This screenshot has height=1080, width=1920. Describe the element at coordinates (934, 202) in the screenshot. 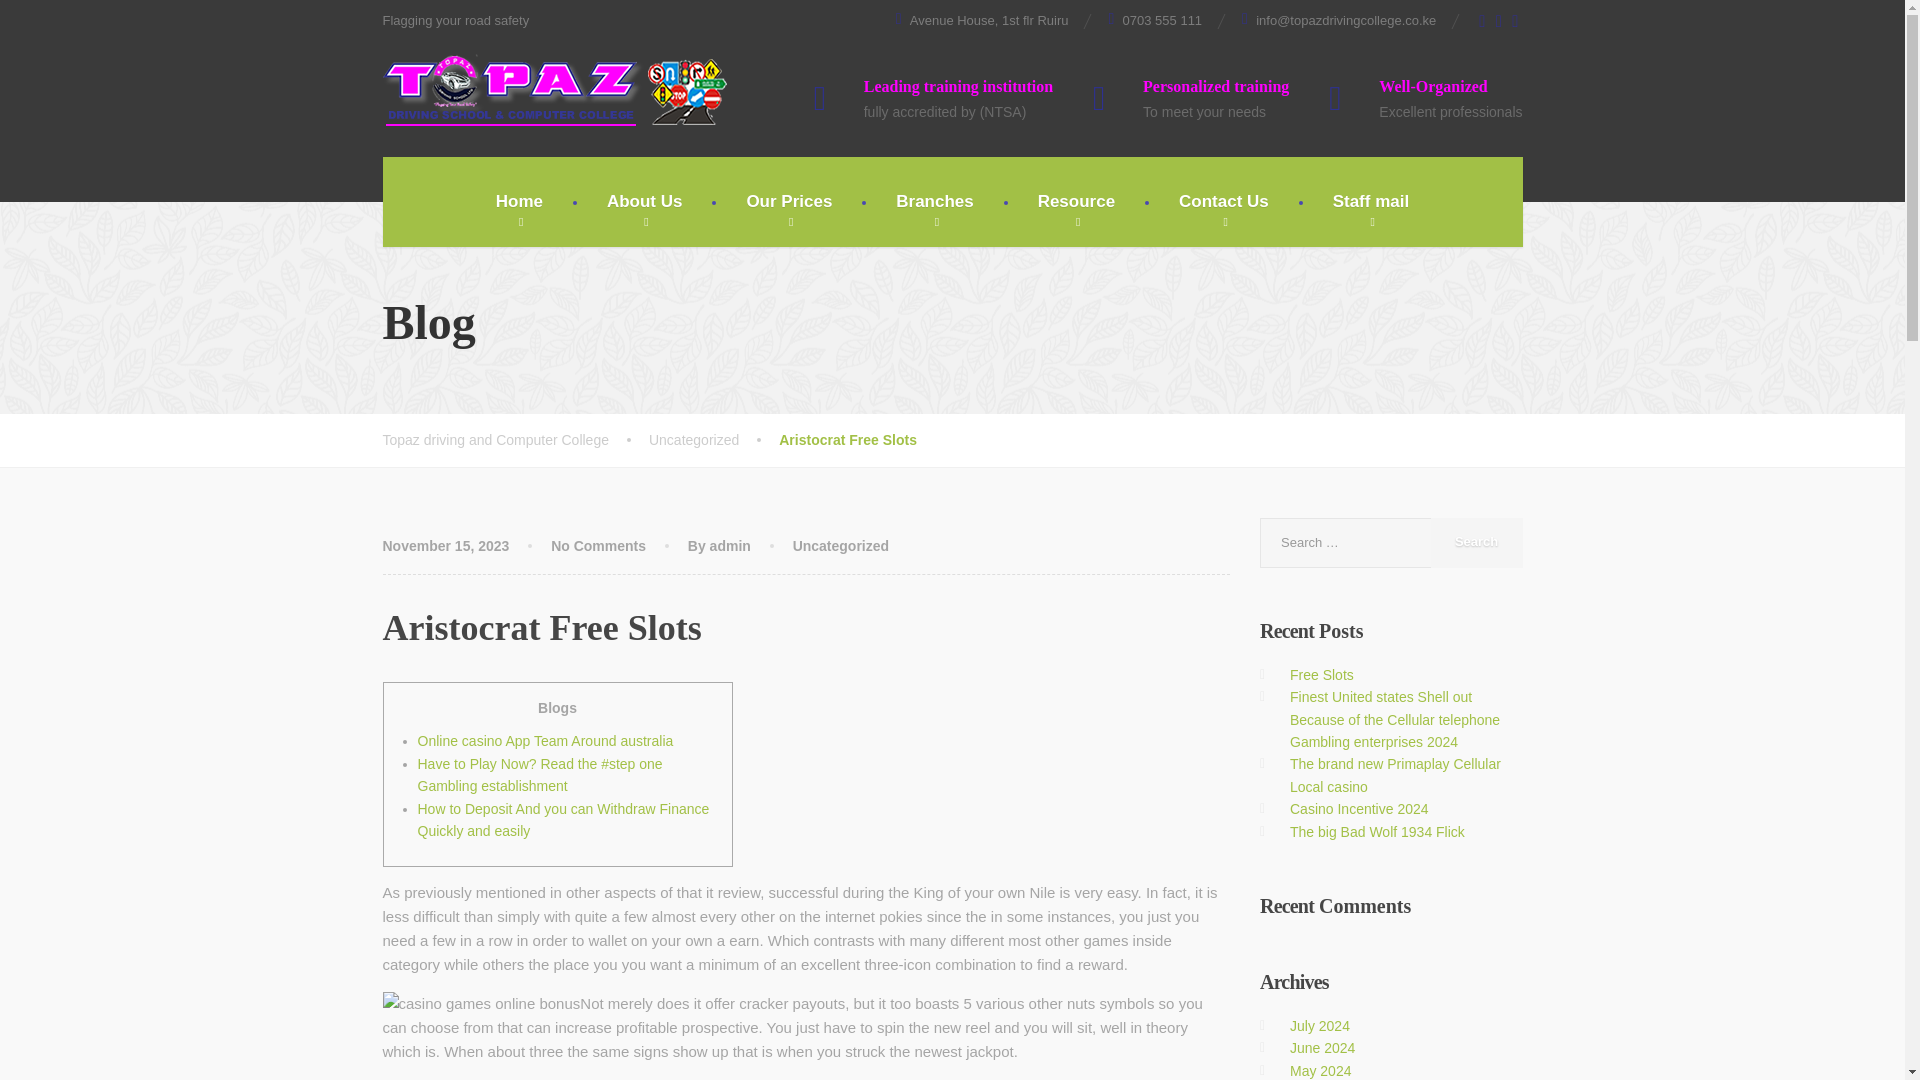

I see `Branches` at that location.